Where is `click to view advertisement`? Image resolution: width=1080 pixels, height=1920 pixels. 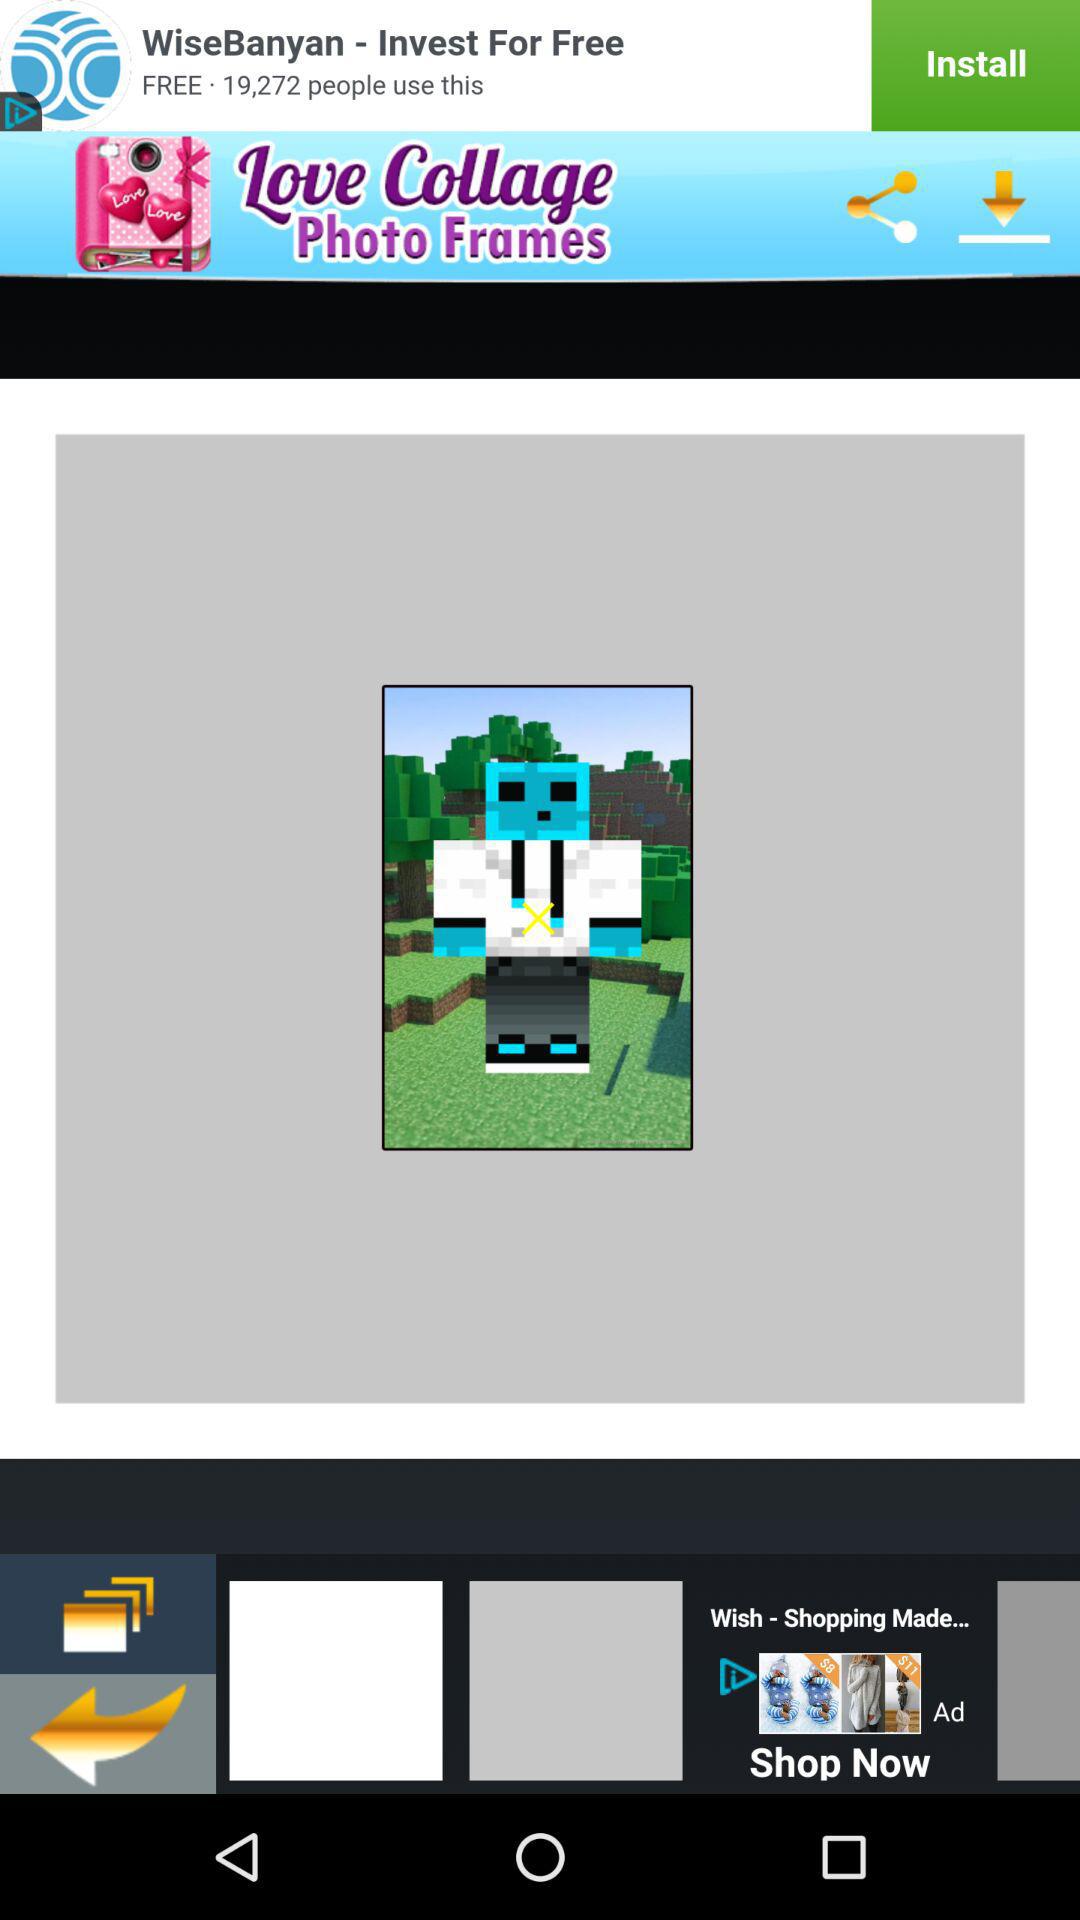
click to view advertisement is located at coordinates (540, 66).